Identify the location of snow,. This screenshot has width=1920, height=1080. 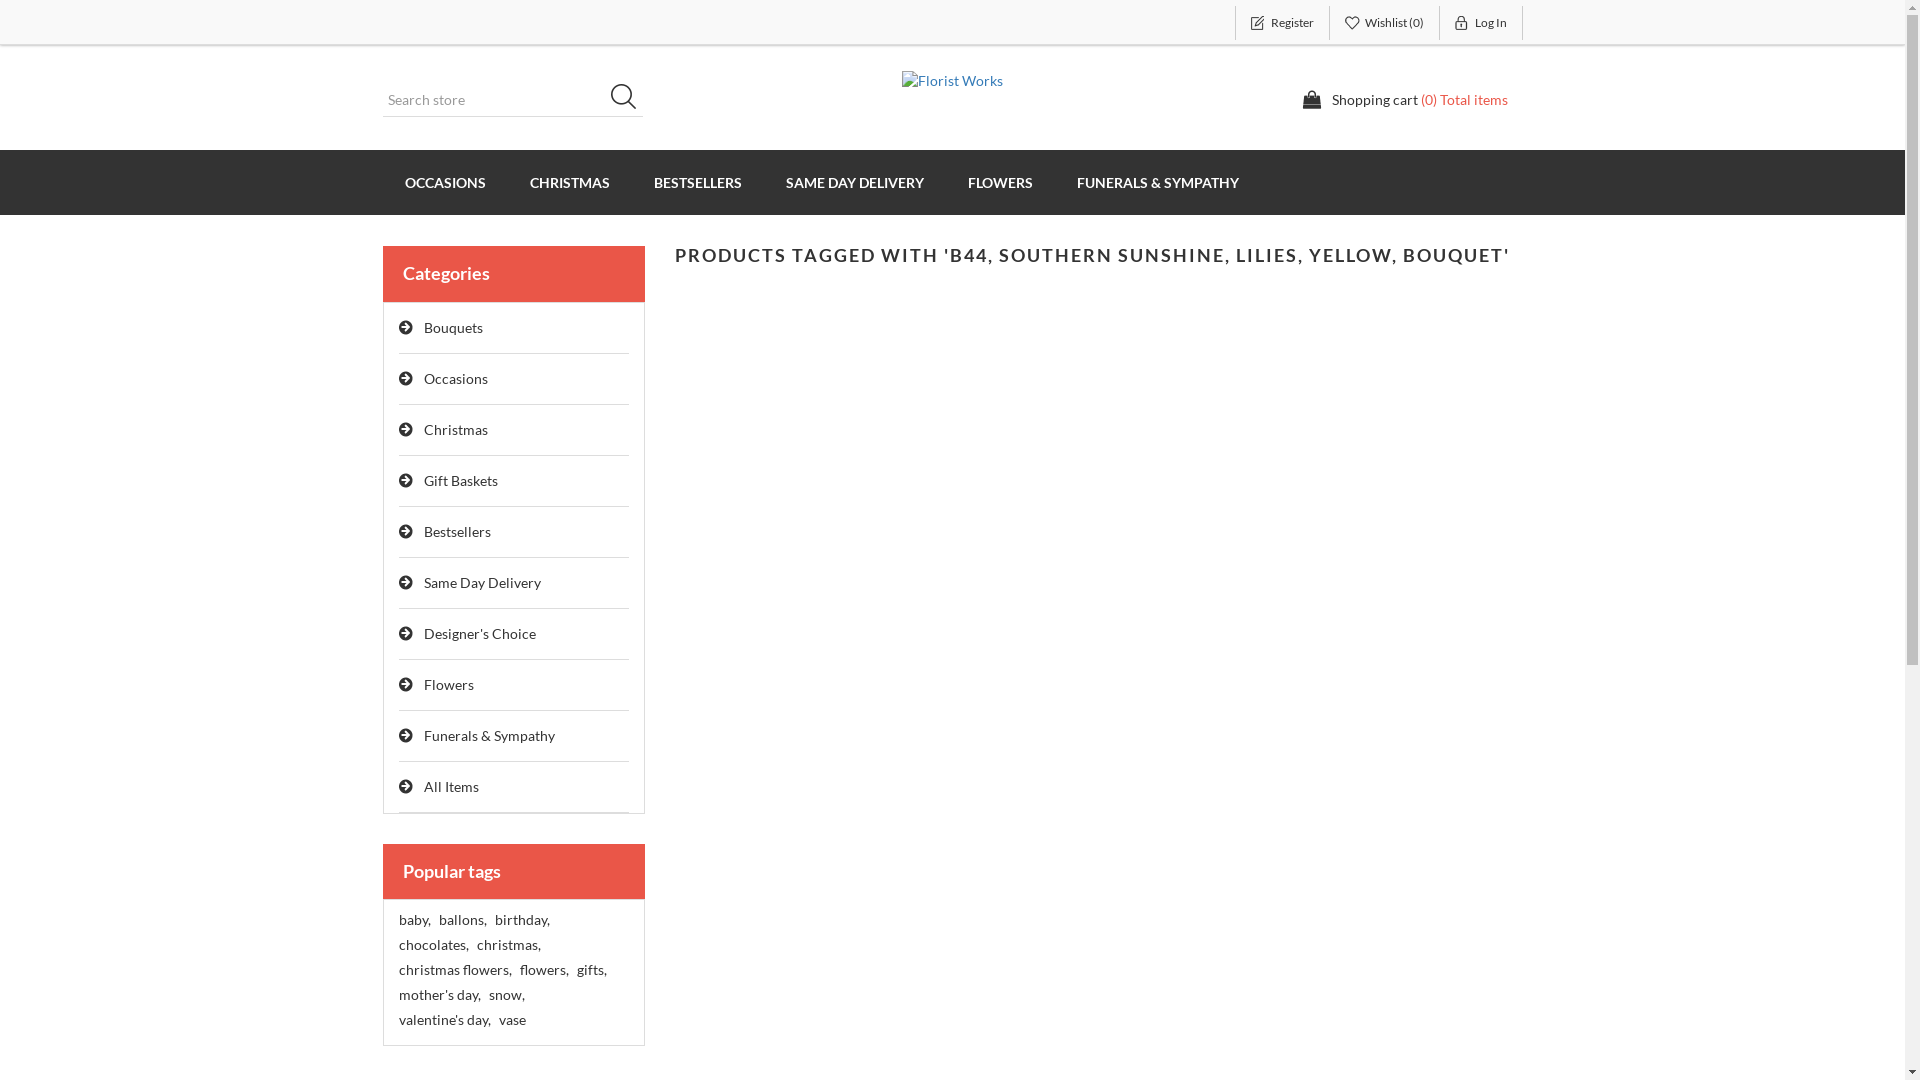
(506, 995).